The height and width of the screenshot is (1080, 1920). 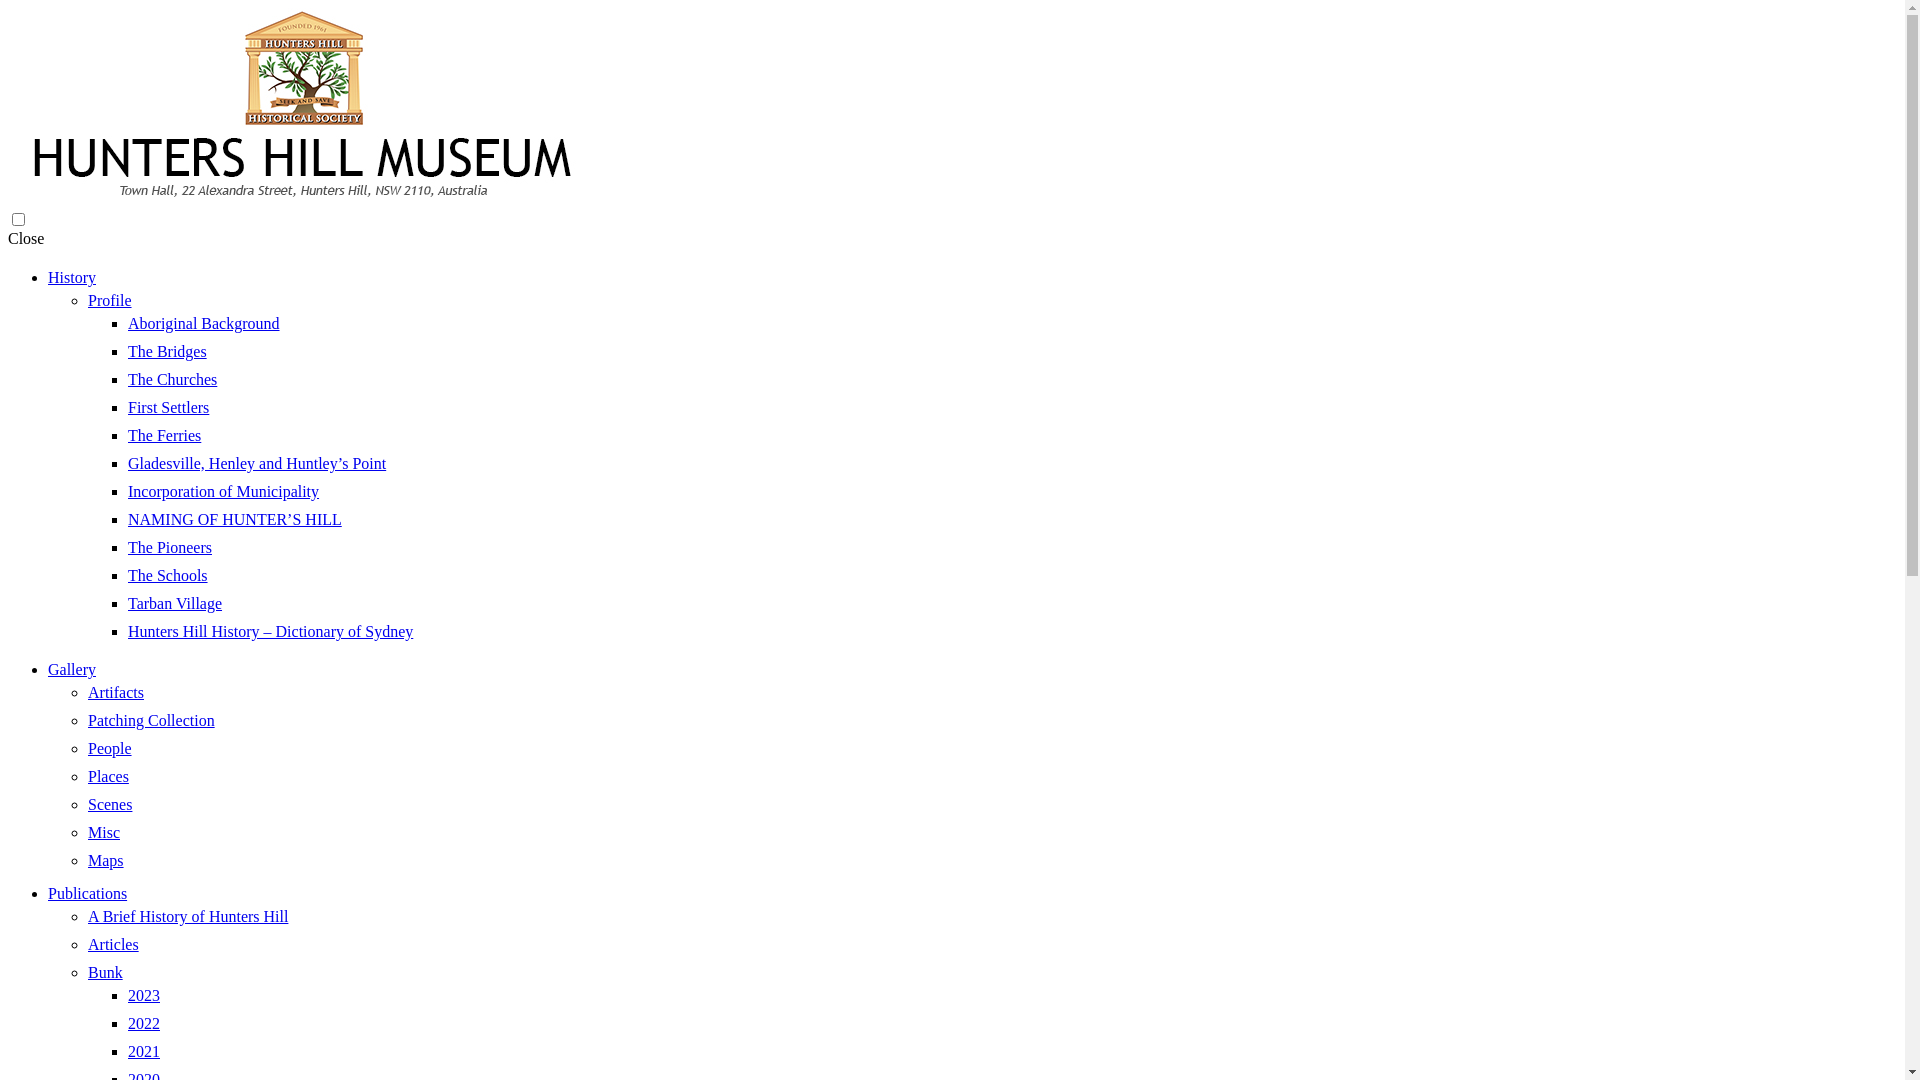 What do you see at coordinates (224, 492) in the screenshot?
I see `Incorporation of Municipality` at bounding box center [224, 492].